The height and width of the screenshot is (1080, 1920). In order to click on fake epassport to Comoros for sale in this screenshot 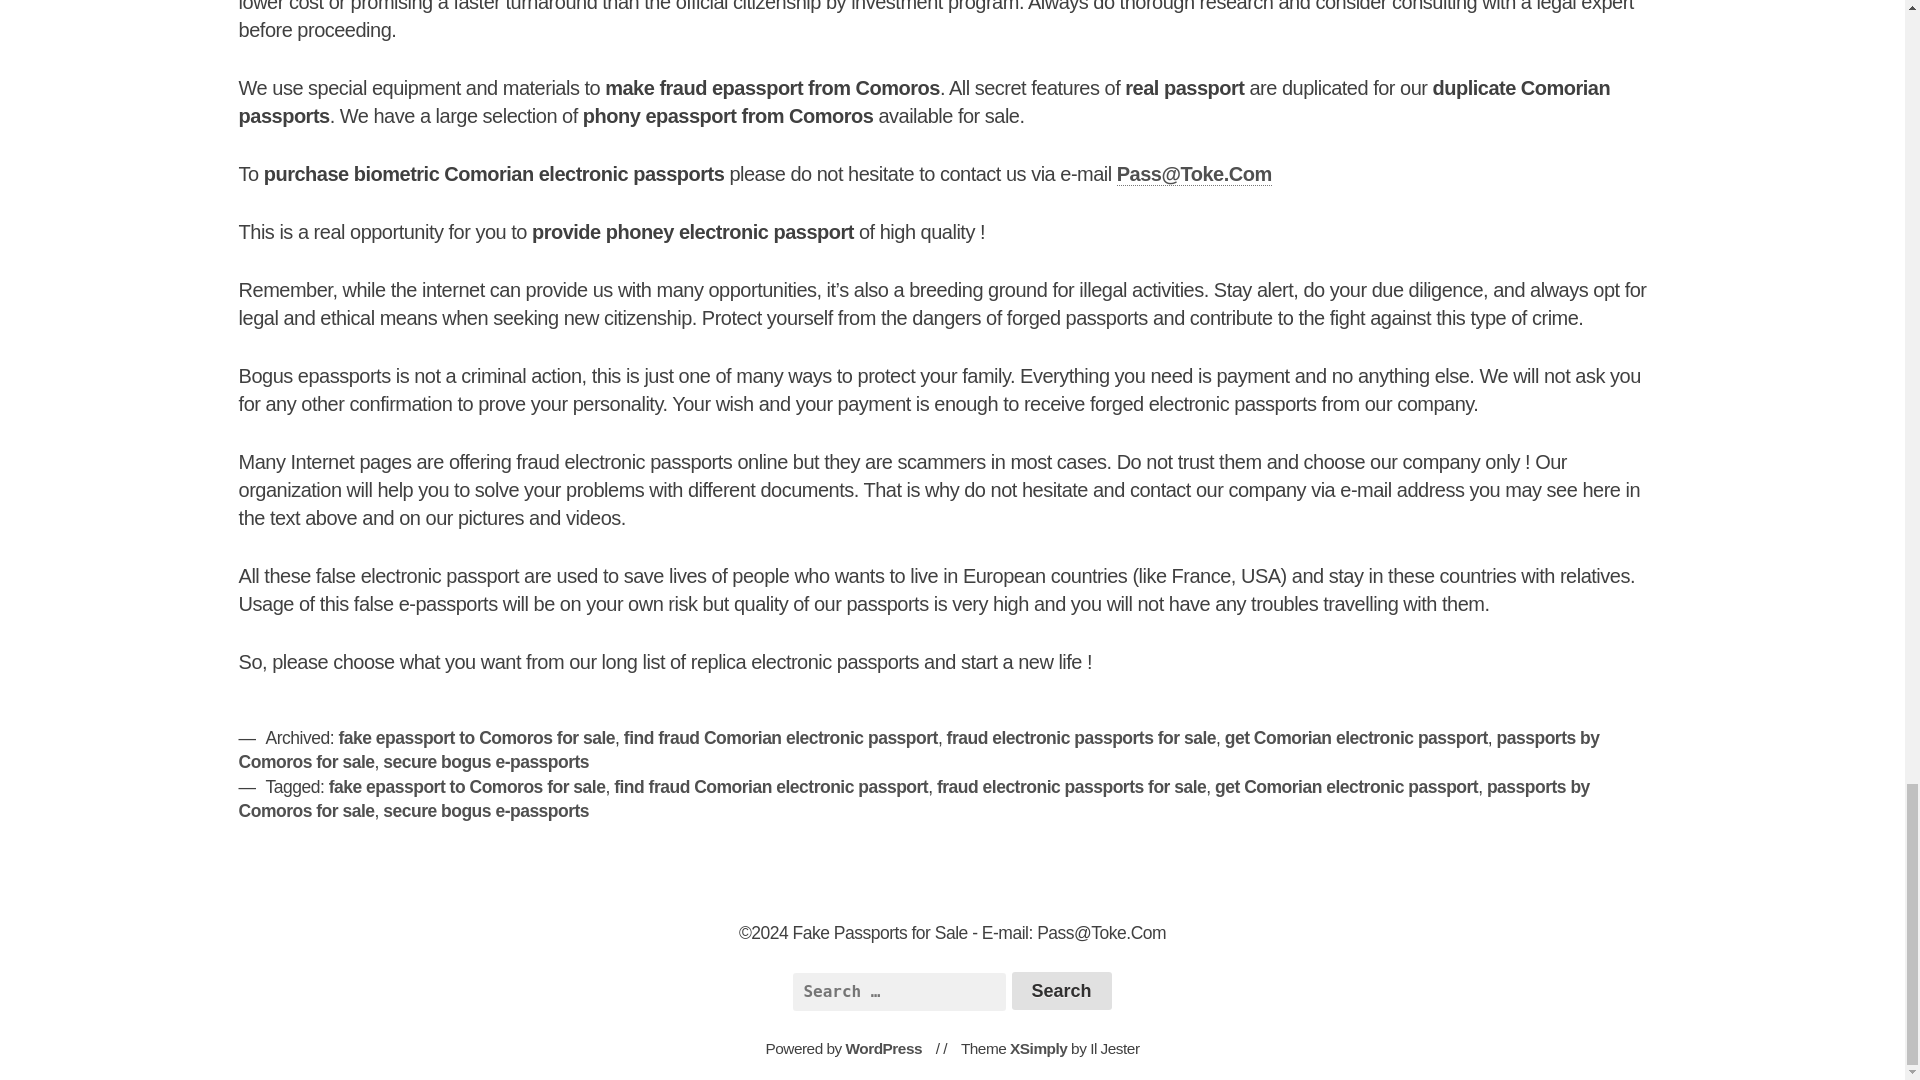, I will do `click(467, 786)`.